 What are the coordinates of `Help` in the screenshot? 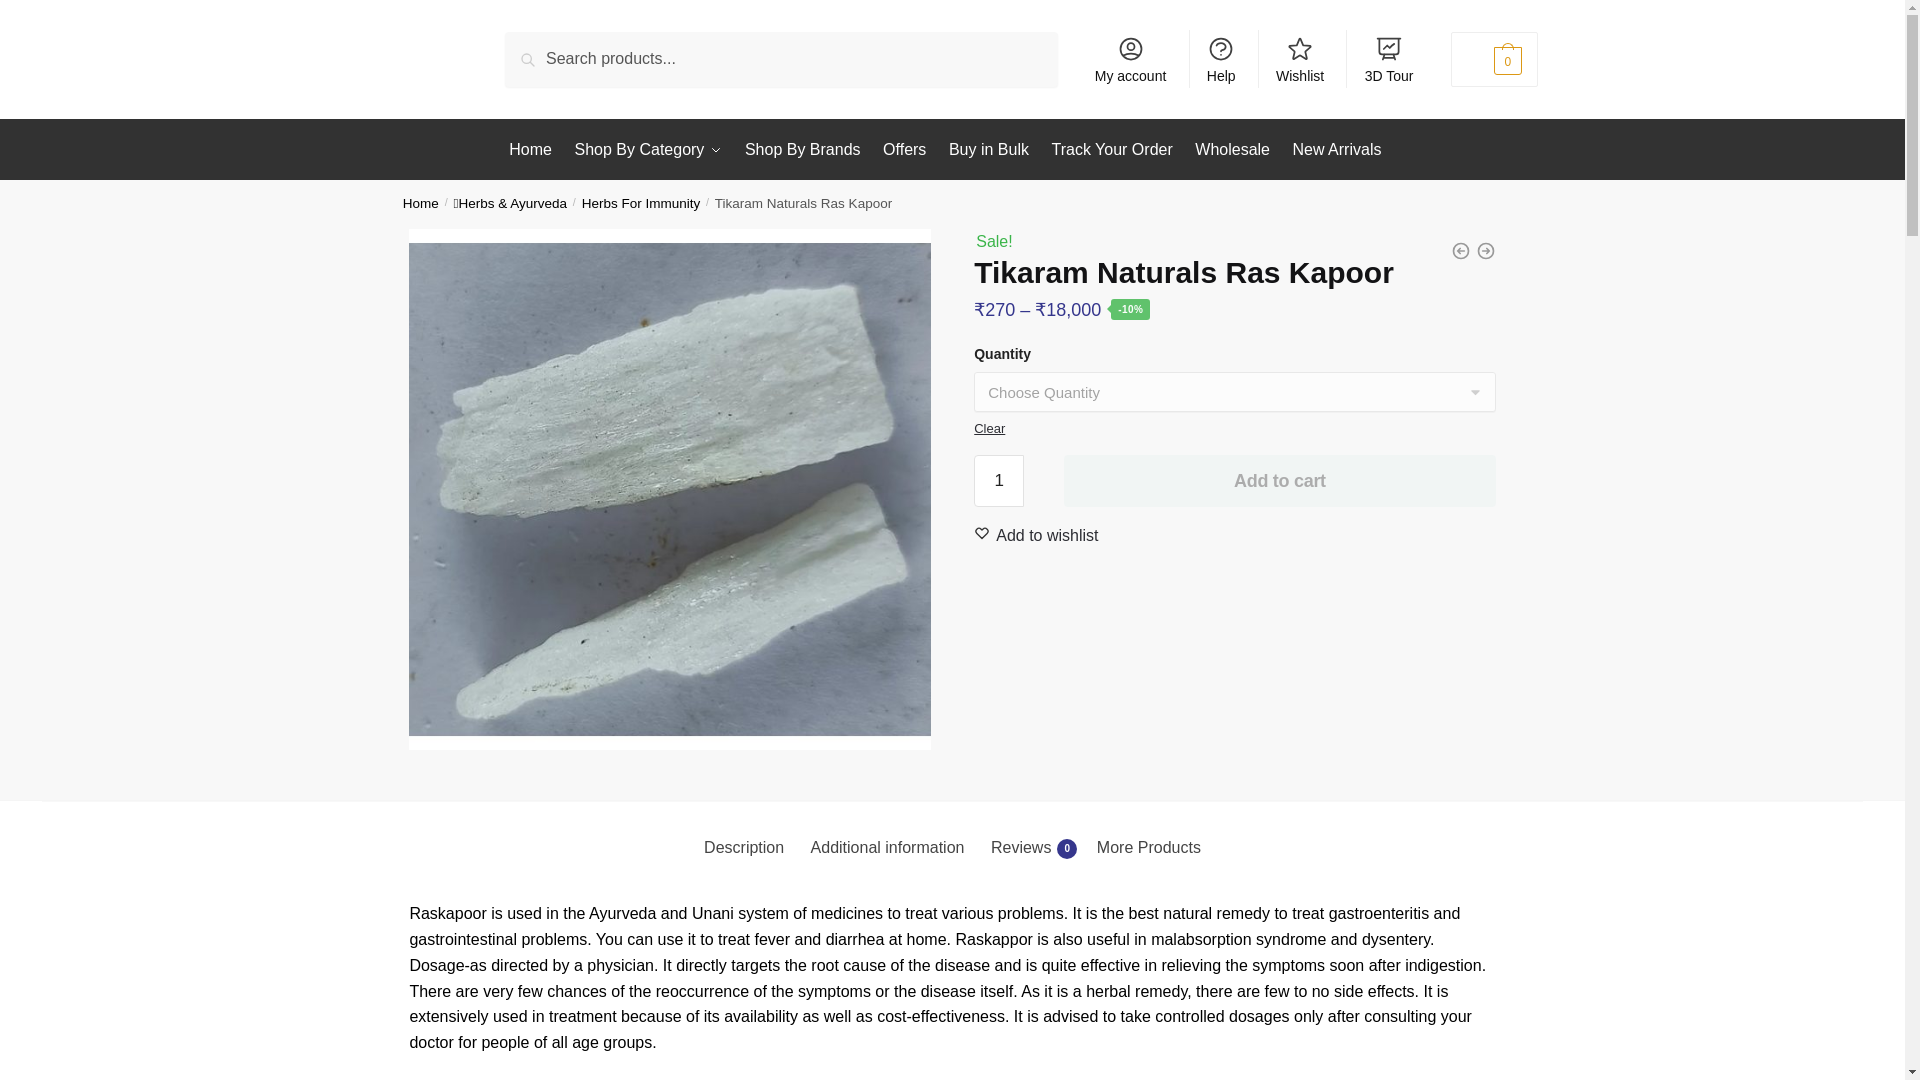 It's located at (1221, 58).